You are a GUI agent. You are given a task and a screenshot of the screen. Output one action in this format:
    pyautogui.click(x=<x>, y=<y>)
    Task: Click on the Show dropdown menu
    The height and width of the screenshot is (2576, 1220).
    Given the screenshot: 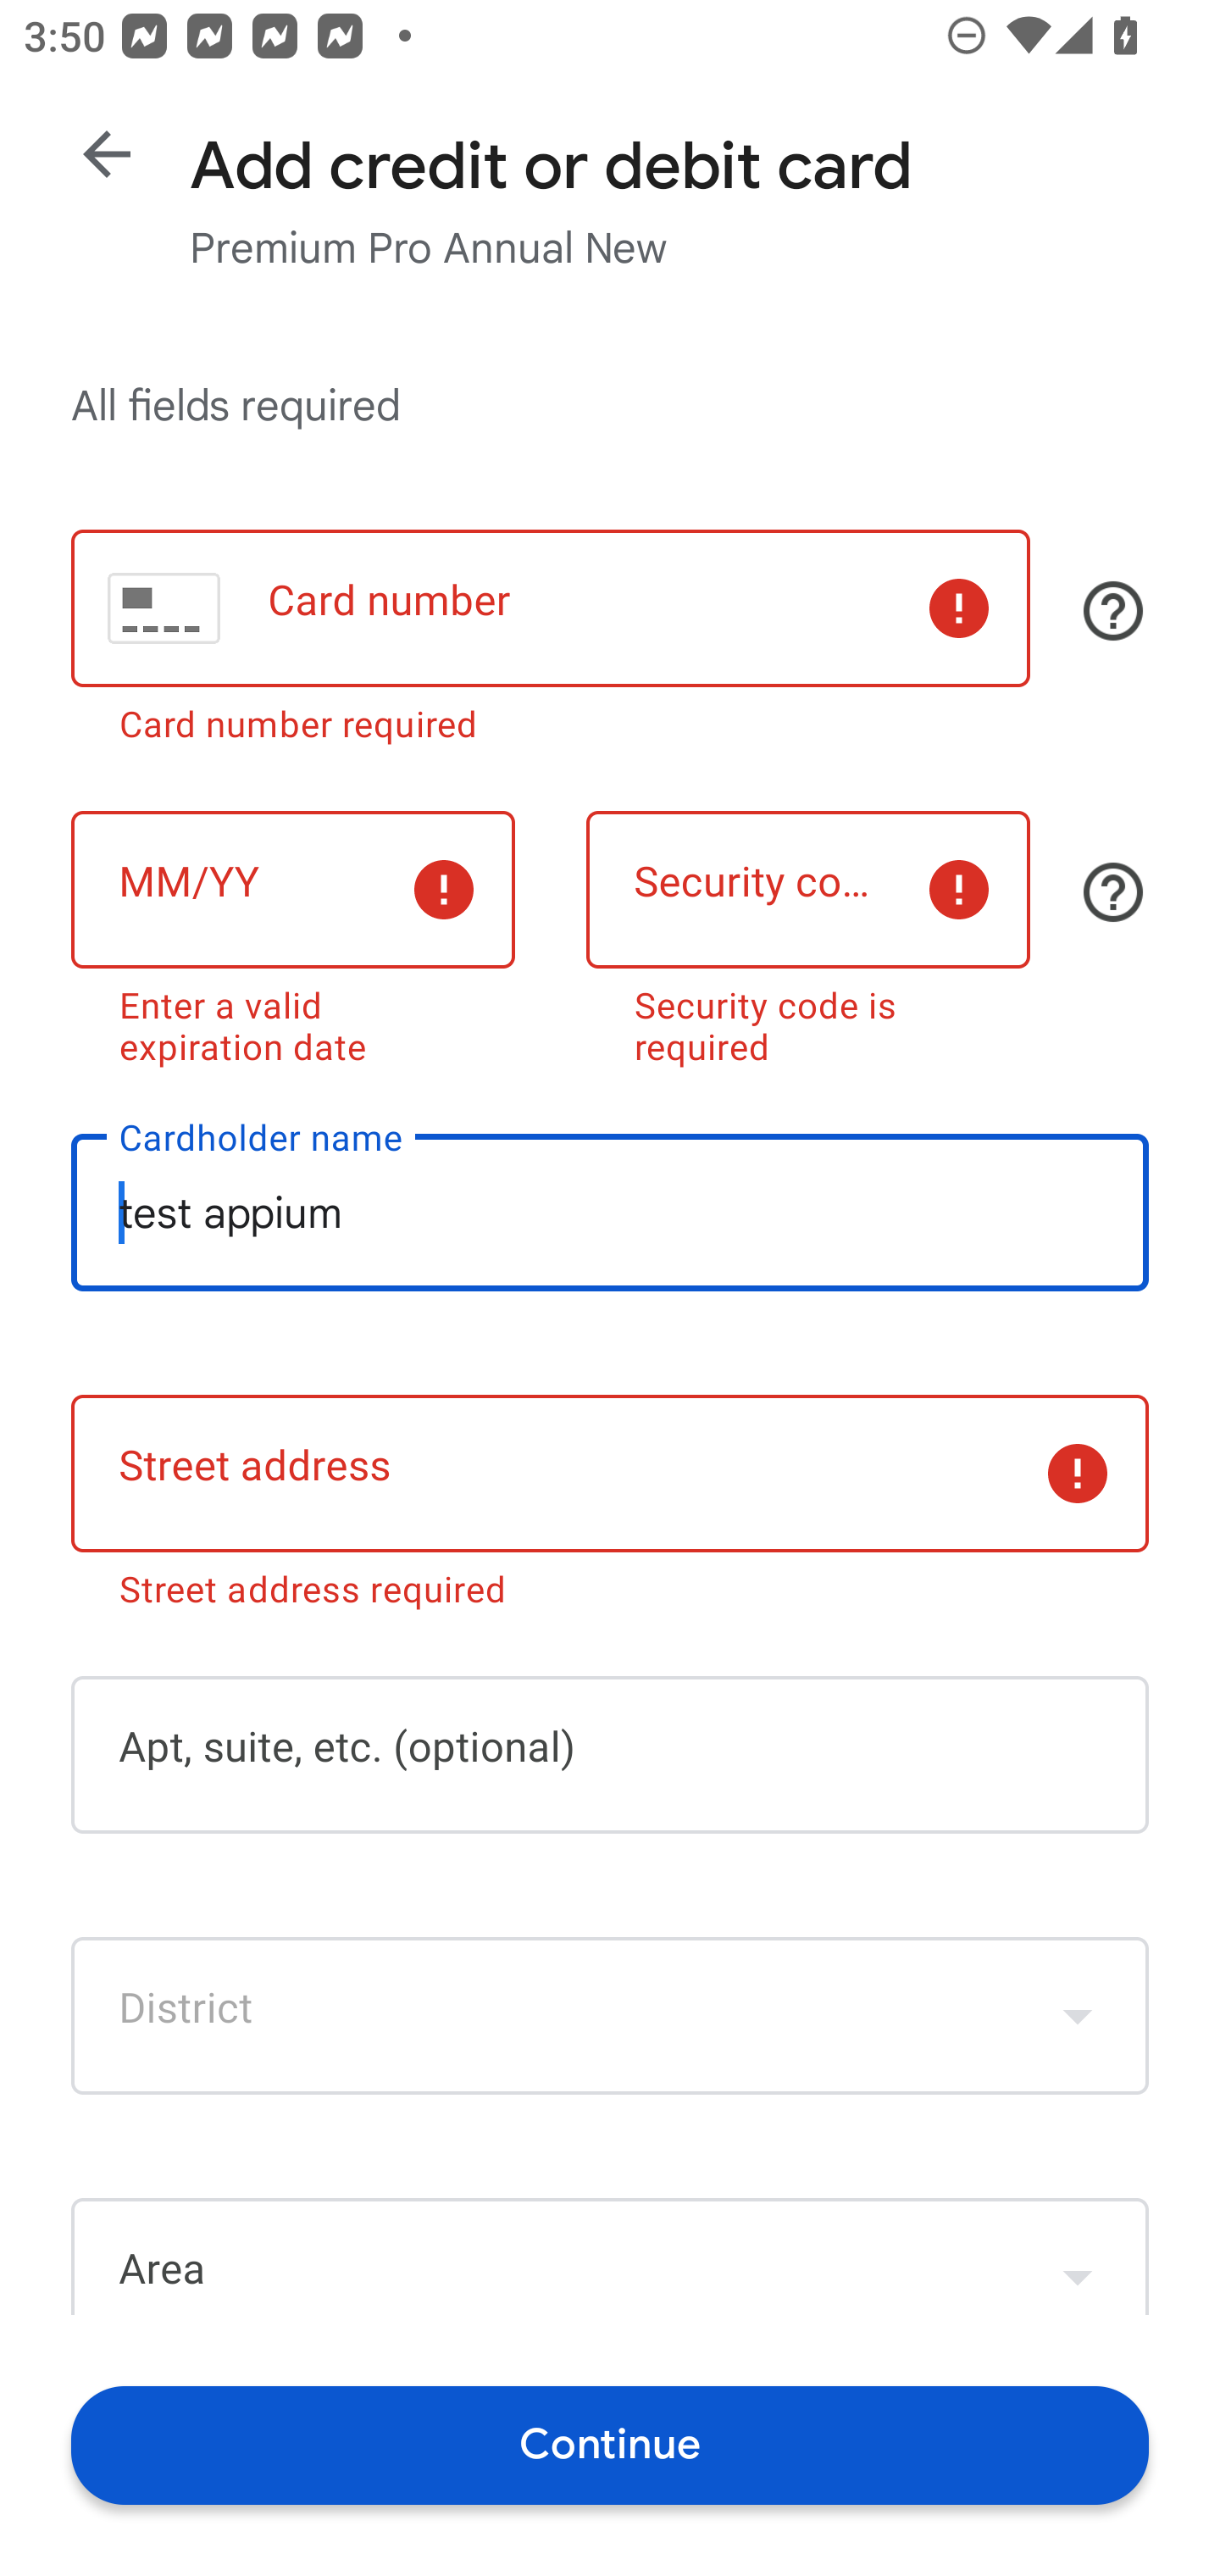 What is the action you would take?
    pyautogui.click(x=1078, y=2260)
    